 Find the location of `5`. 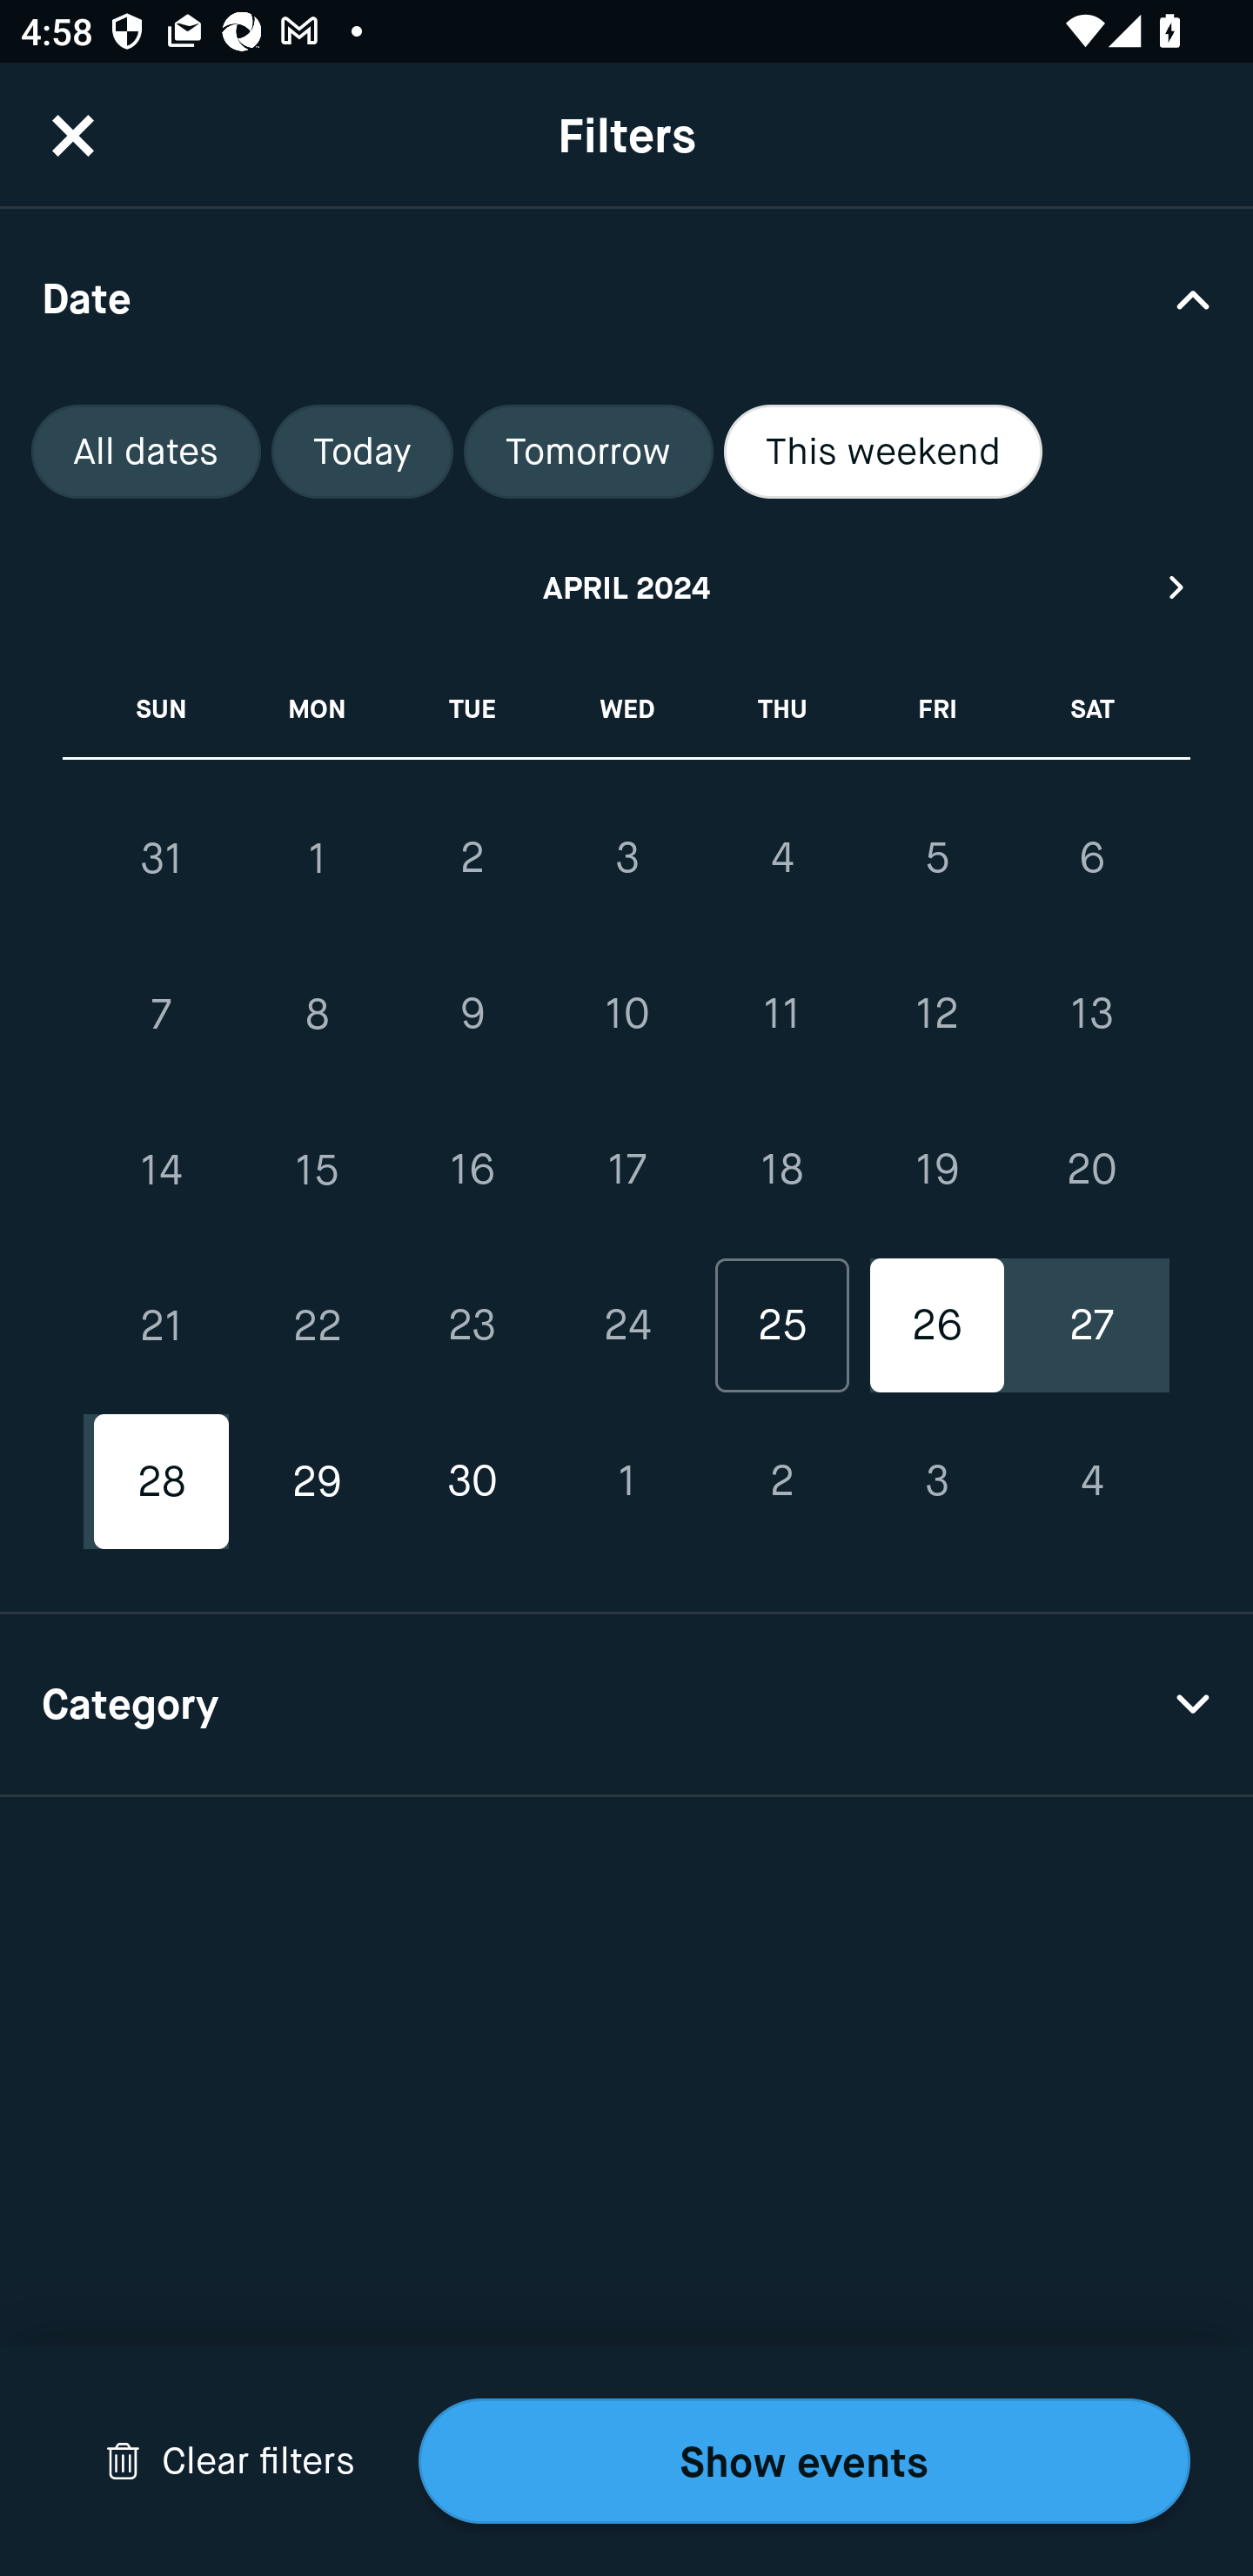

5 is located at coordinates (936, 857).